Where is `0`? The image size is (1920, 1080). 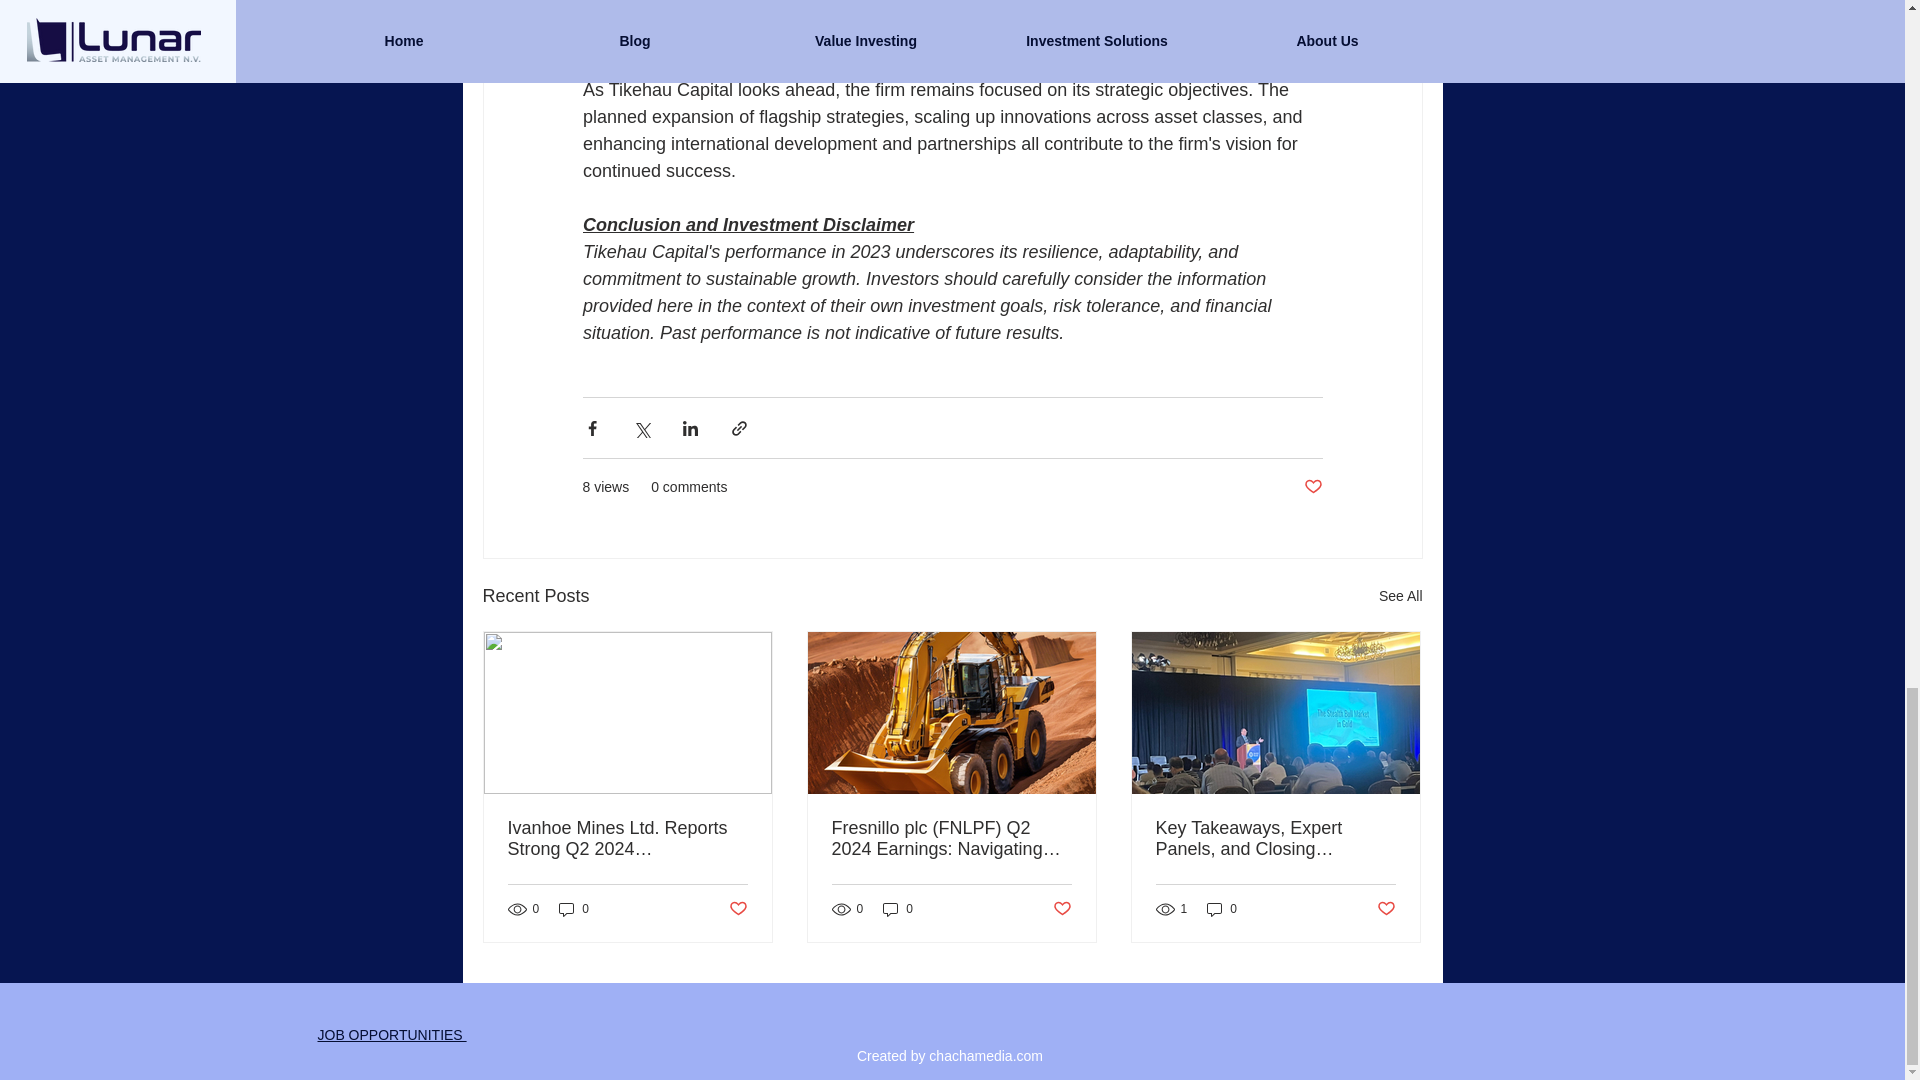
0 is located at coordinates (1222, 909).